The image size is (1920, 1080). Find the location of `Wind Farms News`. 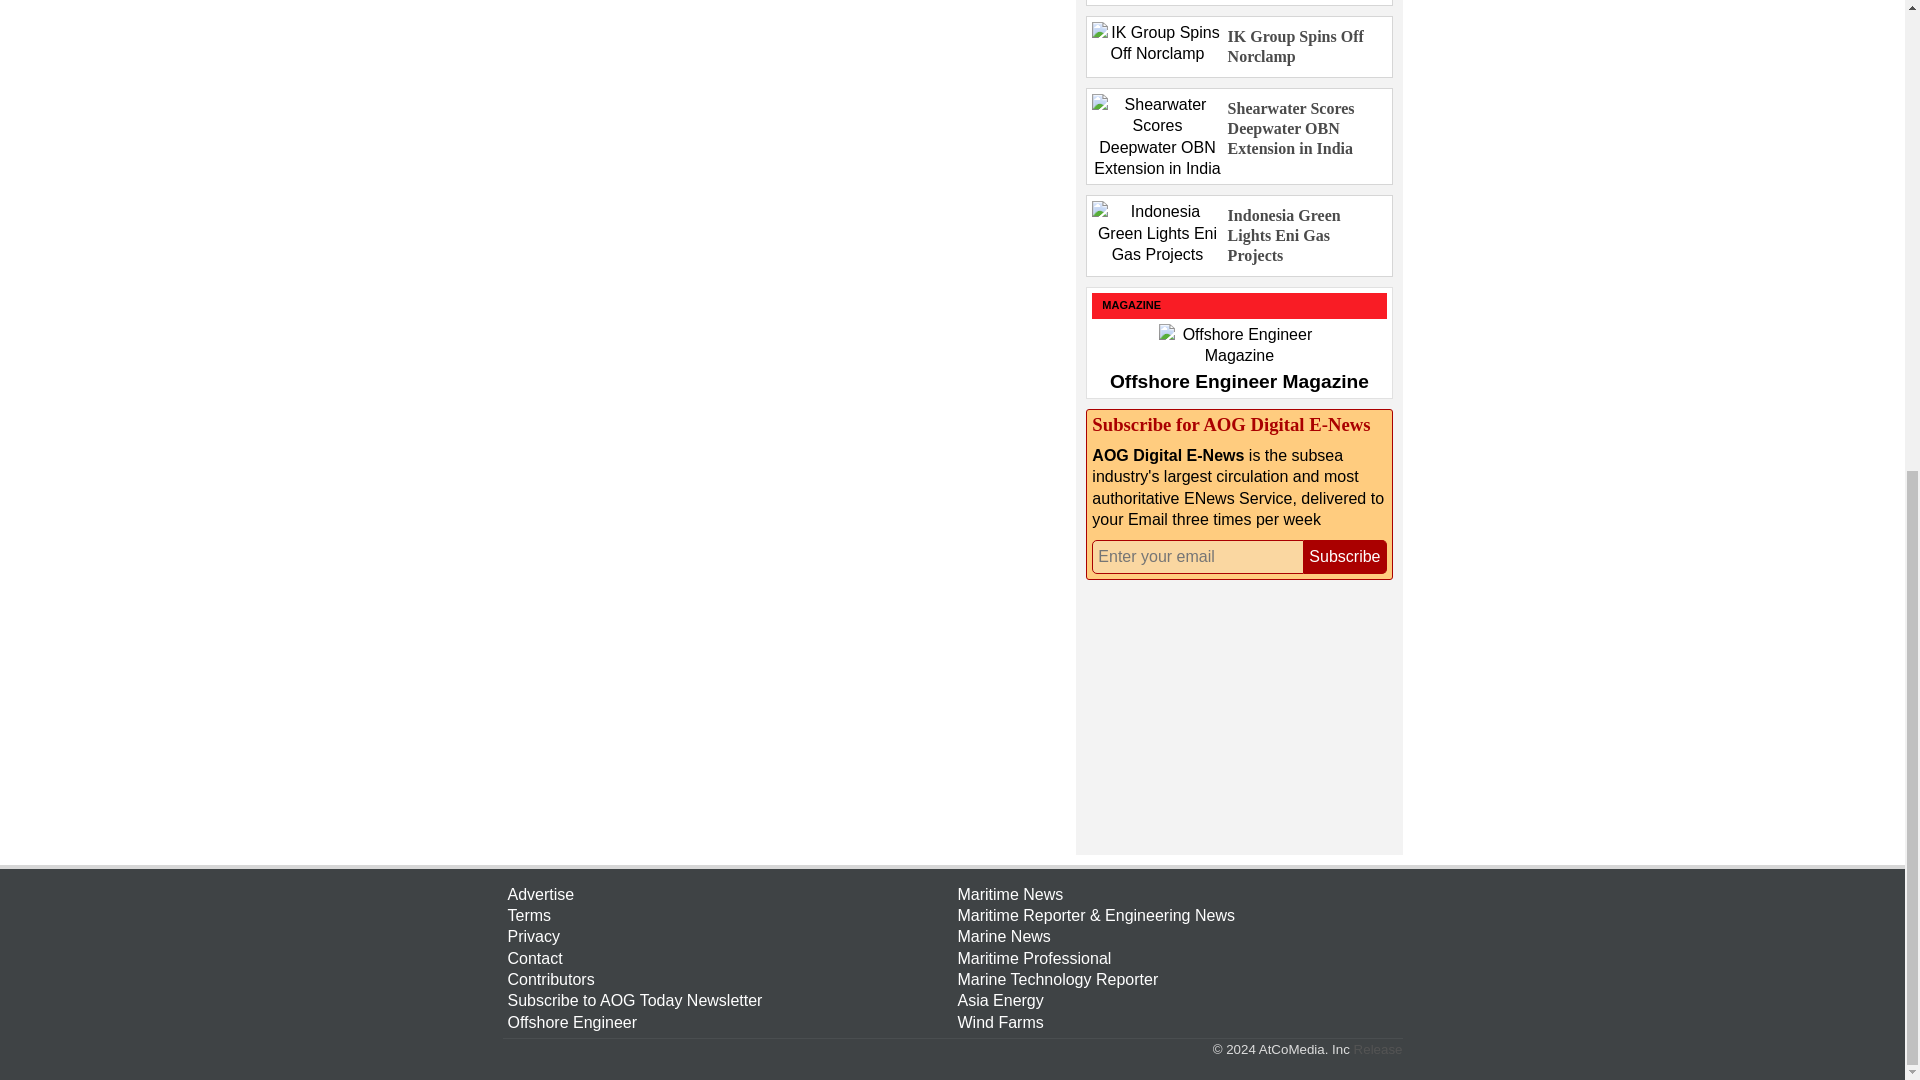

Wind Farms News is located at coordinates (1178, 1022).